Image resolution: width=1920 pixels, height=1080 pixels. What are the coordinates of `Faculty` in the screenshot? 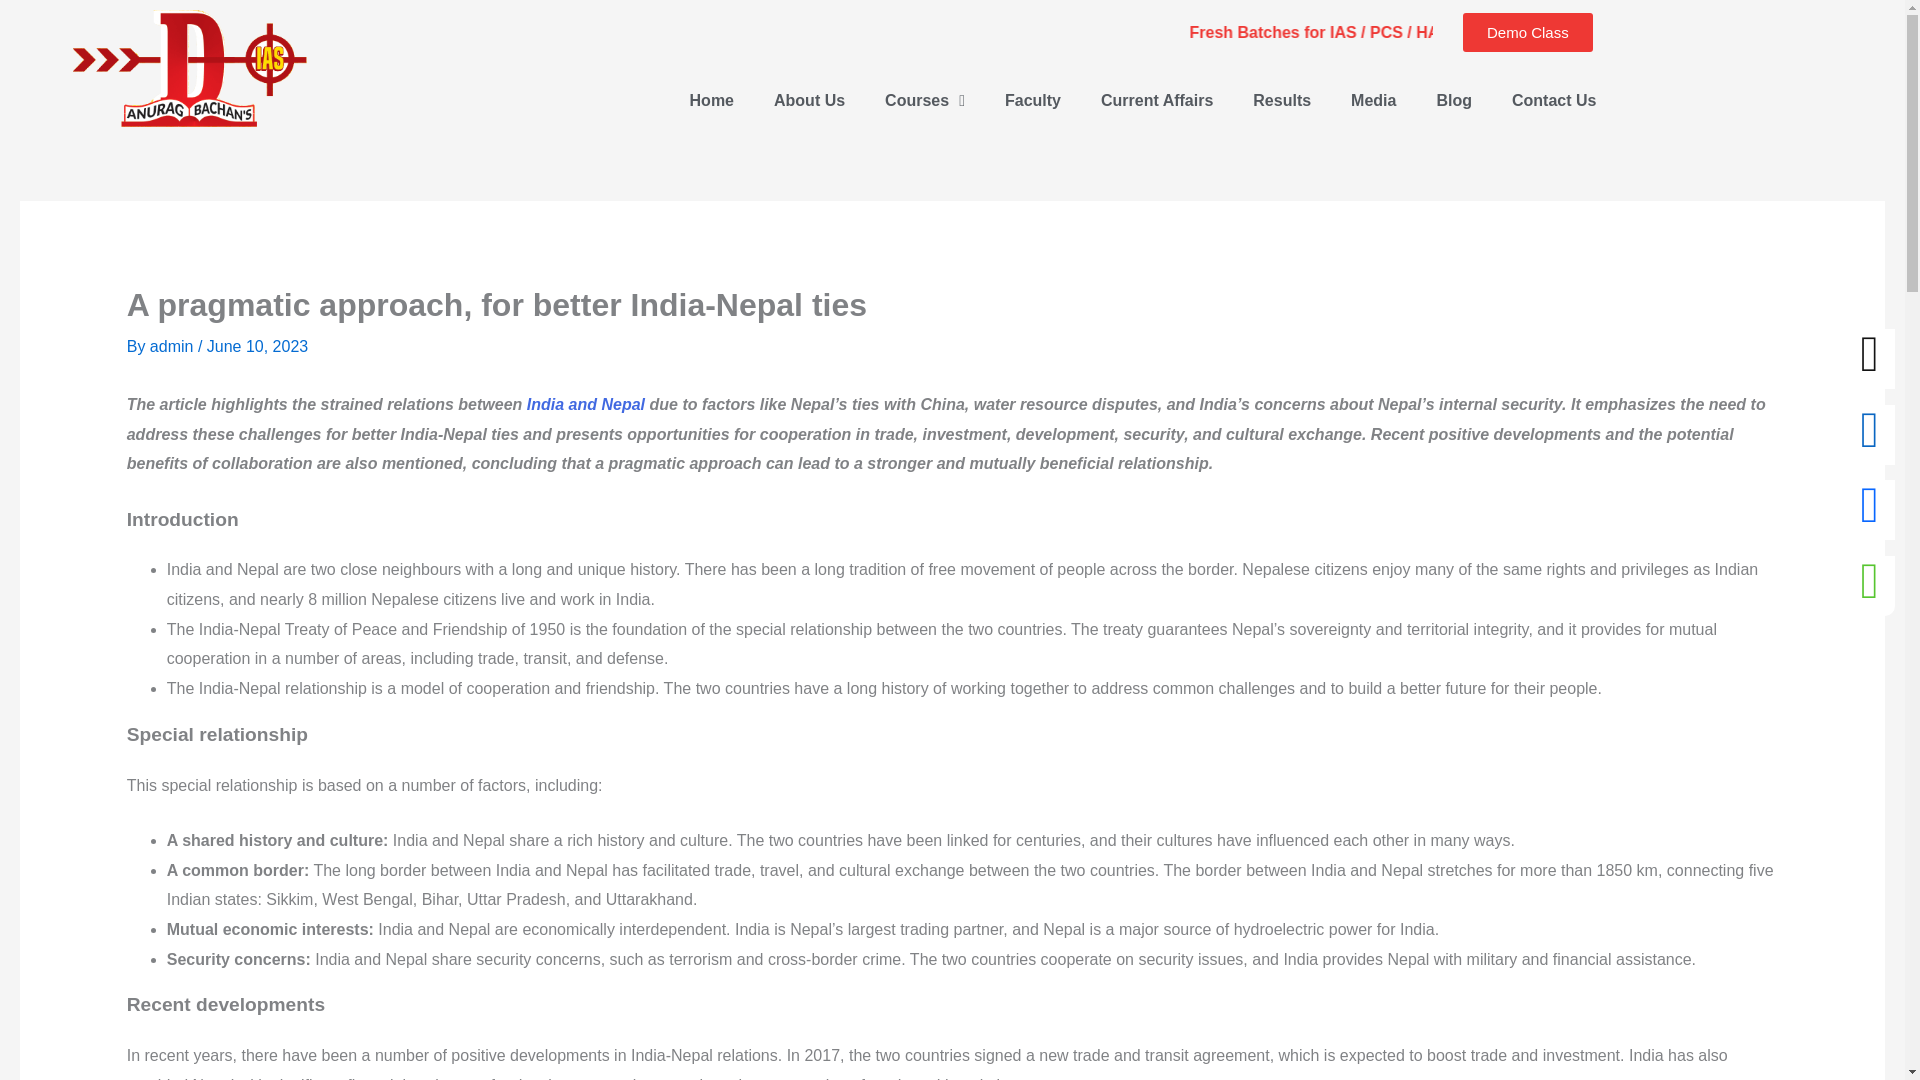 It's located at (1032, 100).